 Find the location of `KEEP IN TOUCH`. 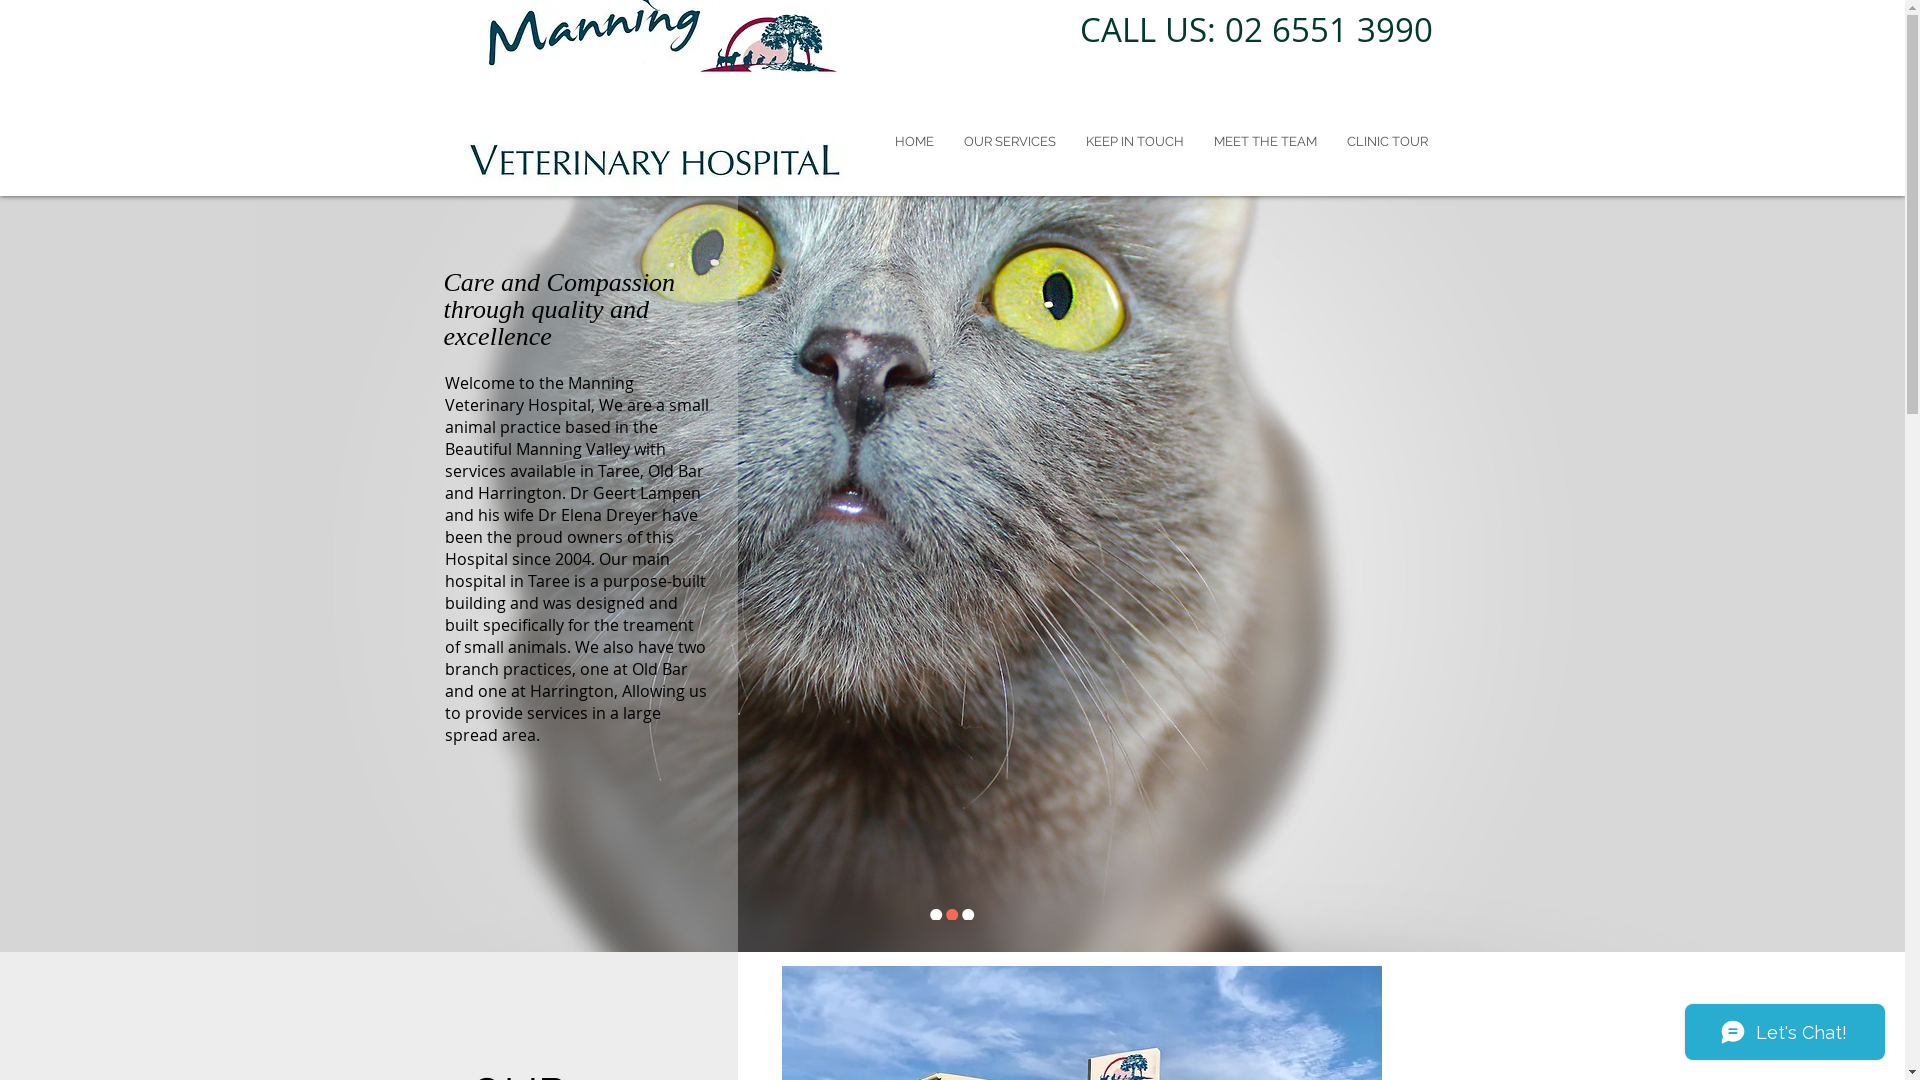

KEEP IN TOUCH is located at coordinates (1134, 142).